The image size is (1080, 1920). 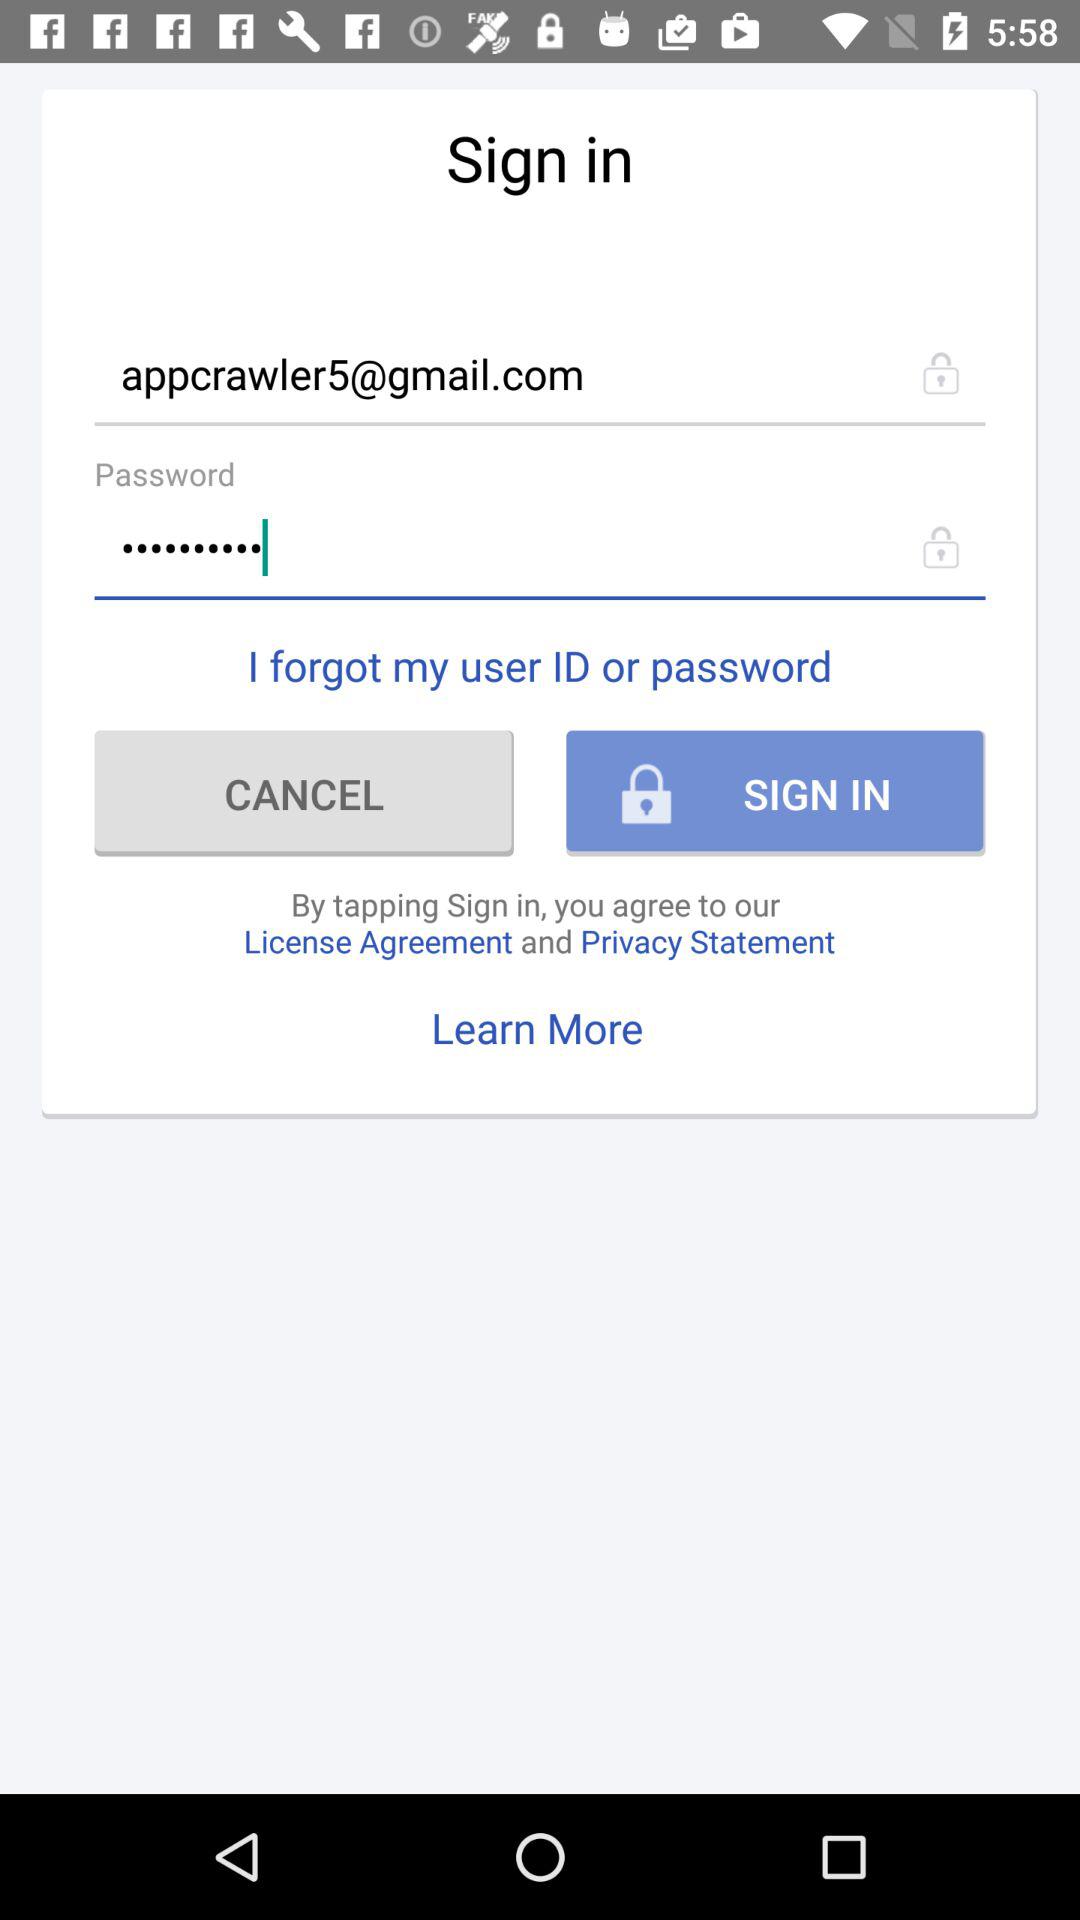 What do you see at coordinates (540, 548) in the screenshot?
I see `launch crowd3116# item` at bounding box center [540, 548].